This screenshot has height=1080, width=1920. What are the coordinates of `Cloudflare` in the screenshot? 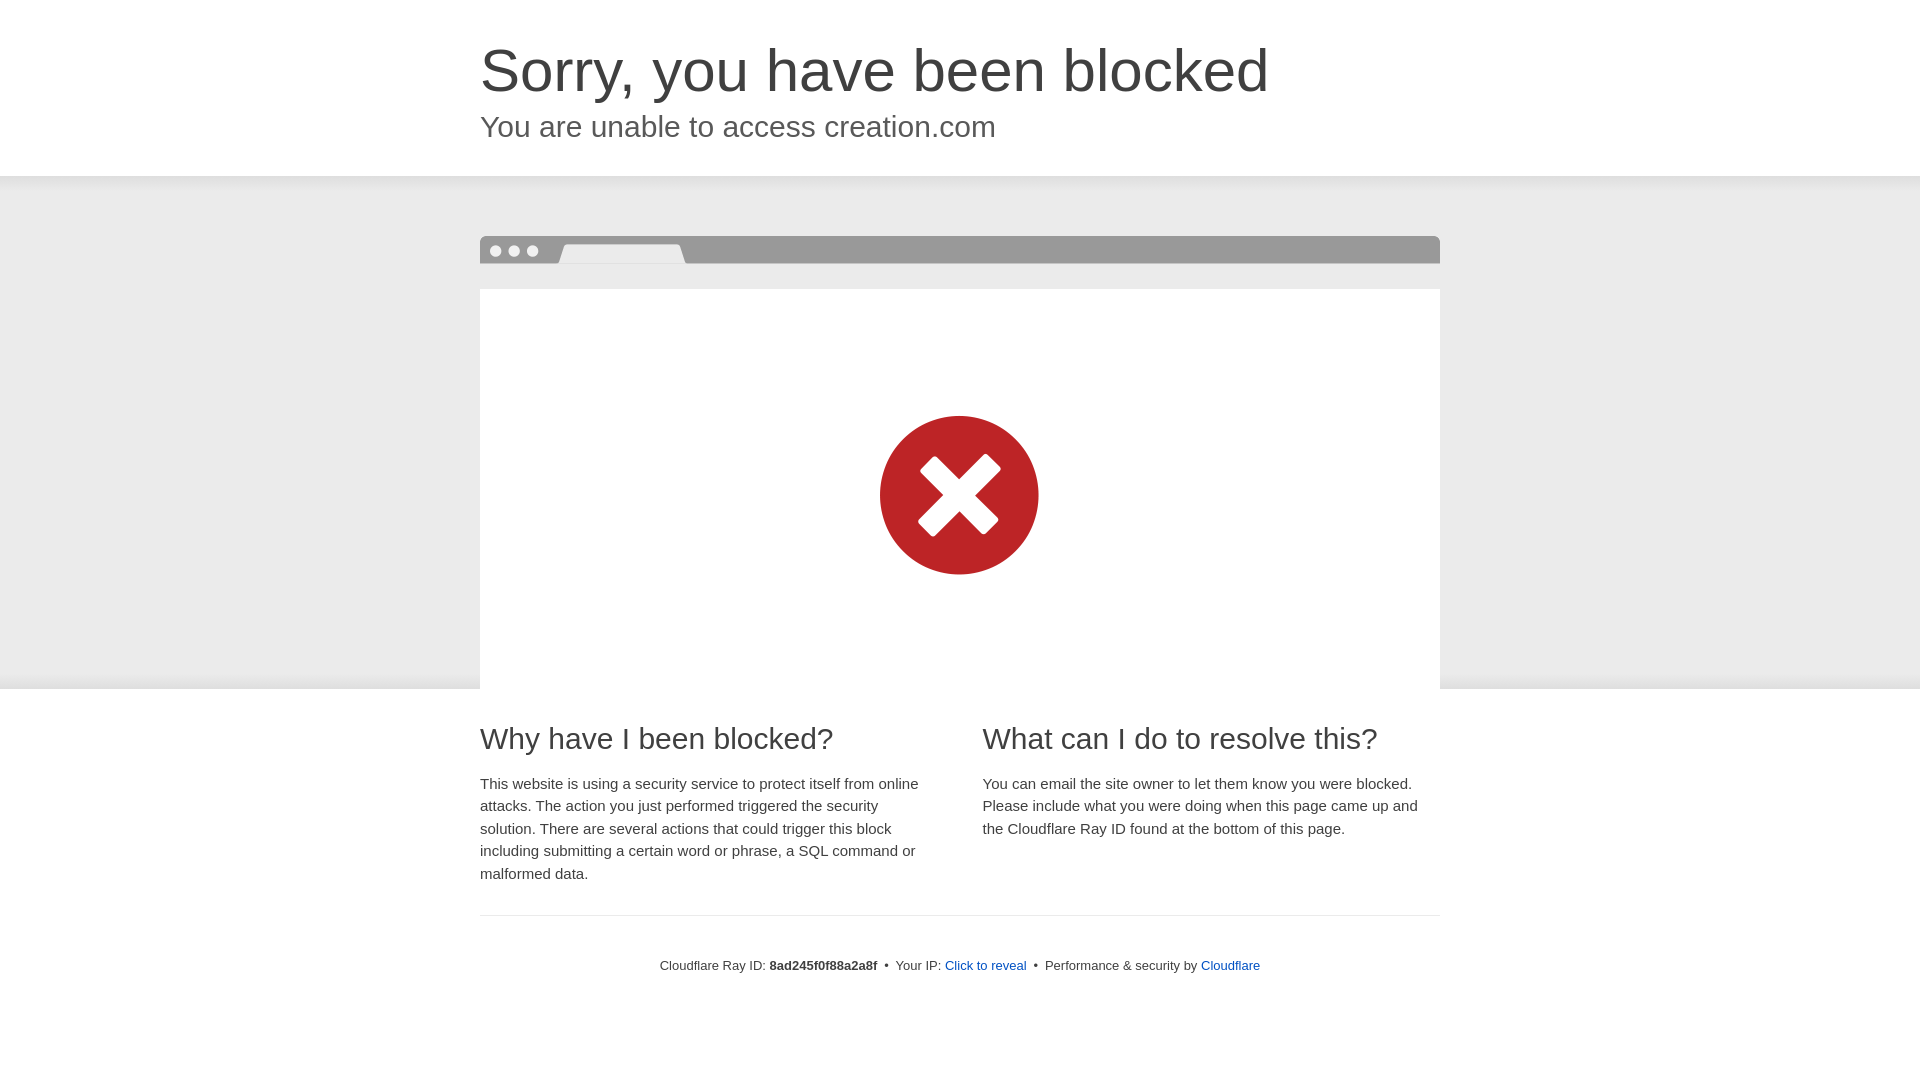 It's located at (1230, 965).